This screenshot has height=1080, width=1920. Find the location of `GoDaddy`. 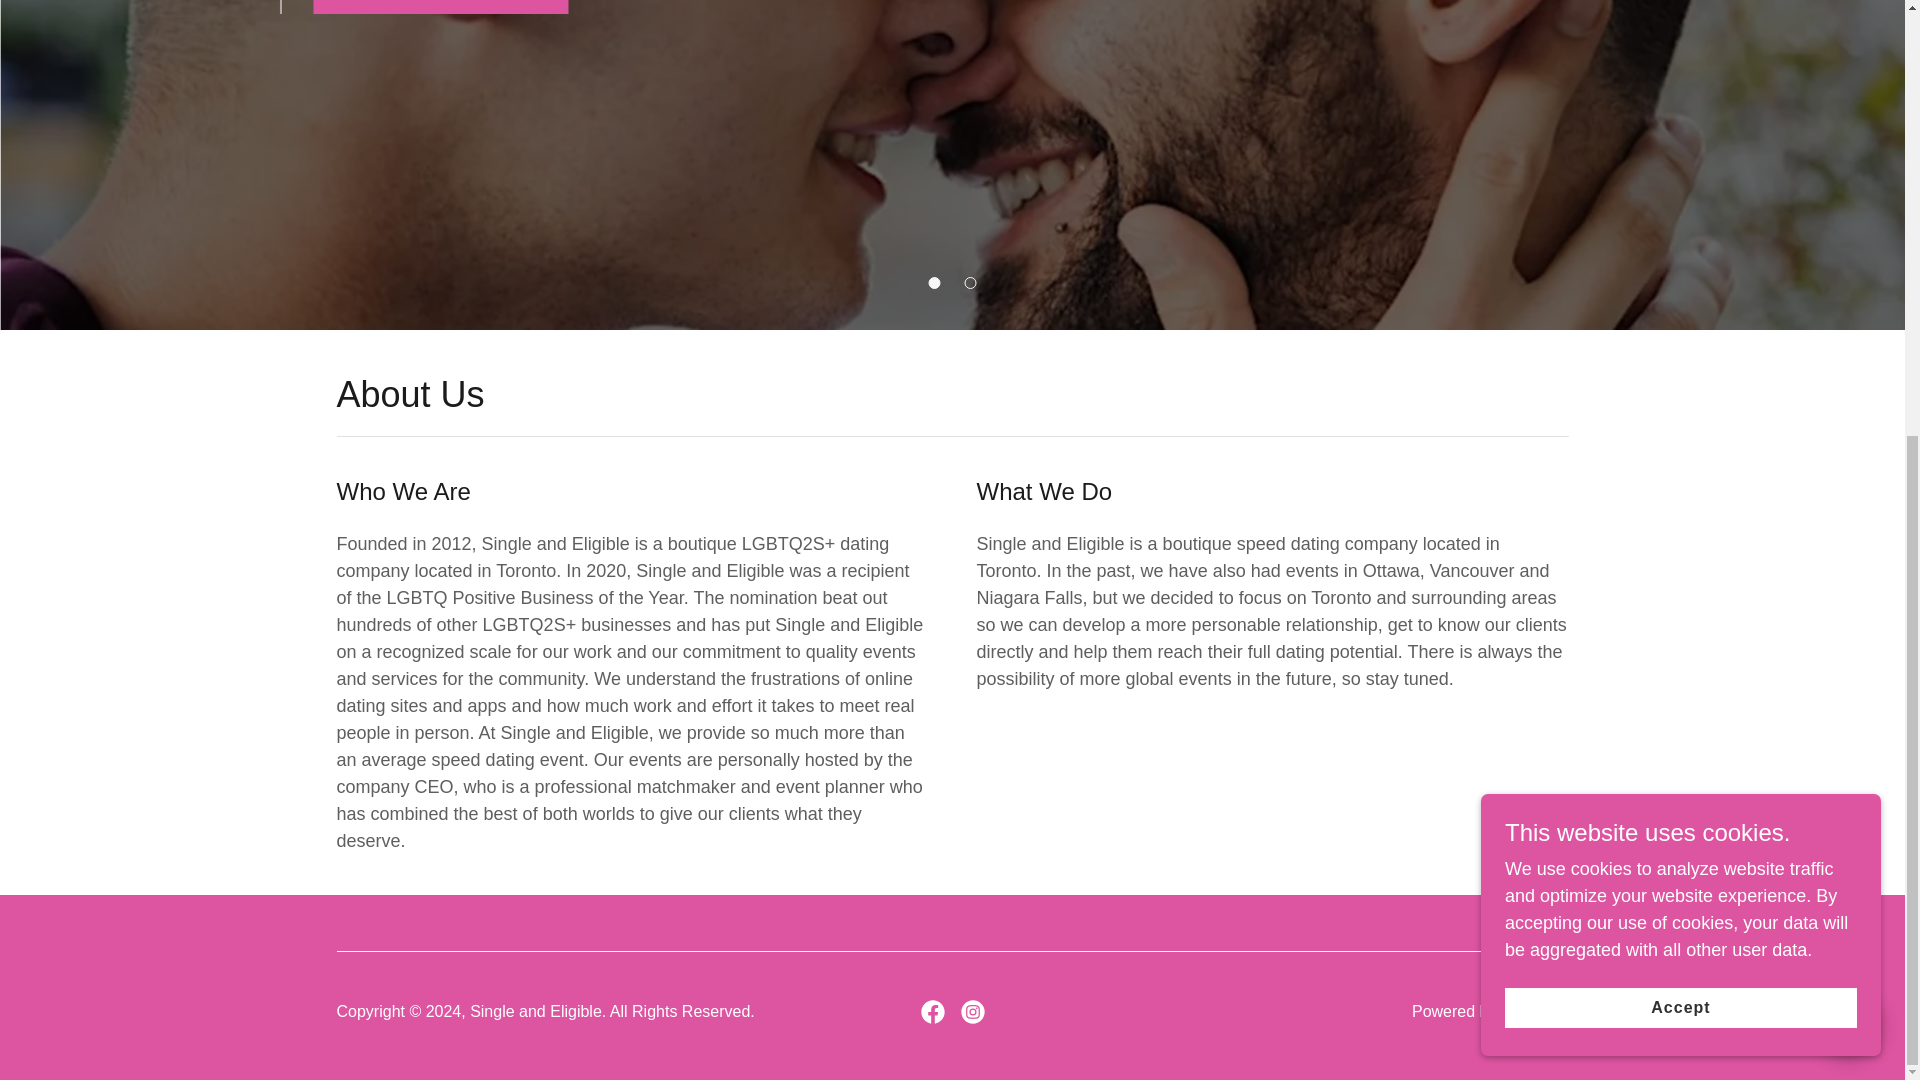

GoDaddy is located at coordinates (1534, 1011).